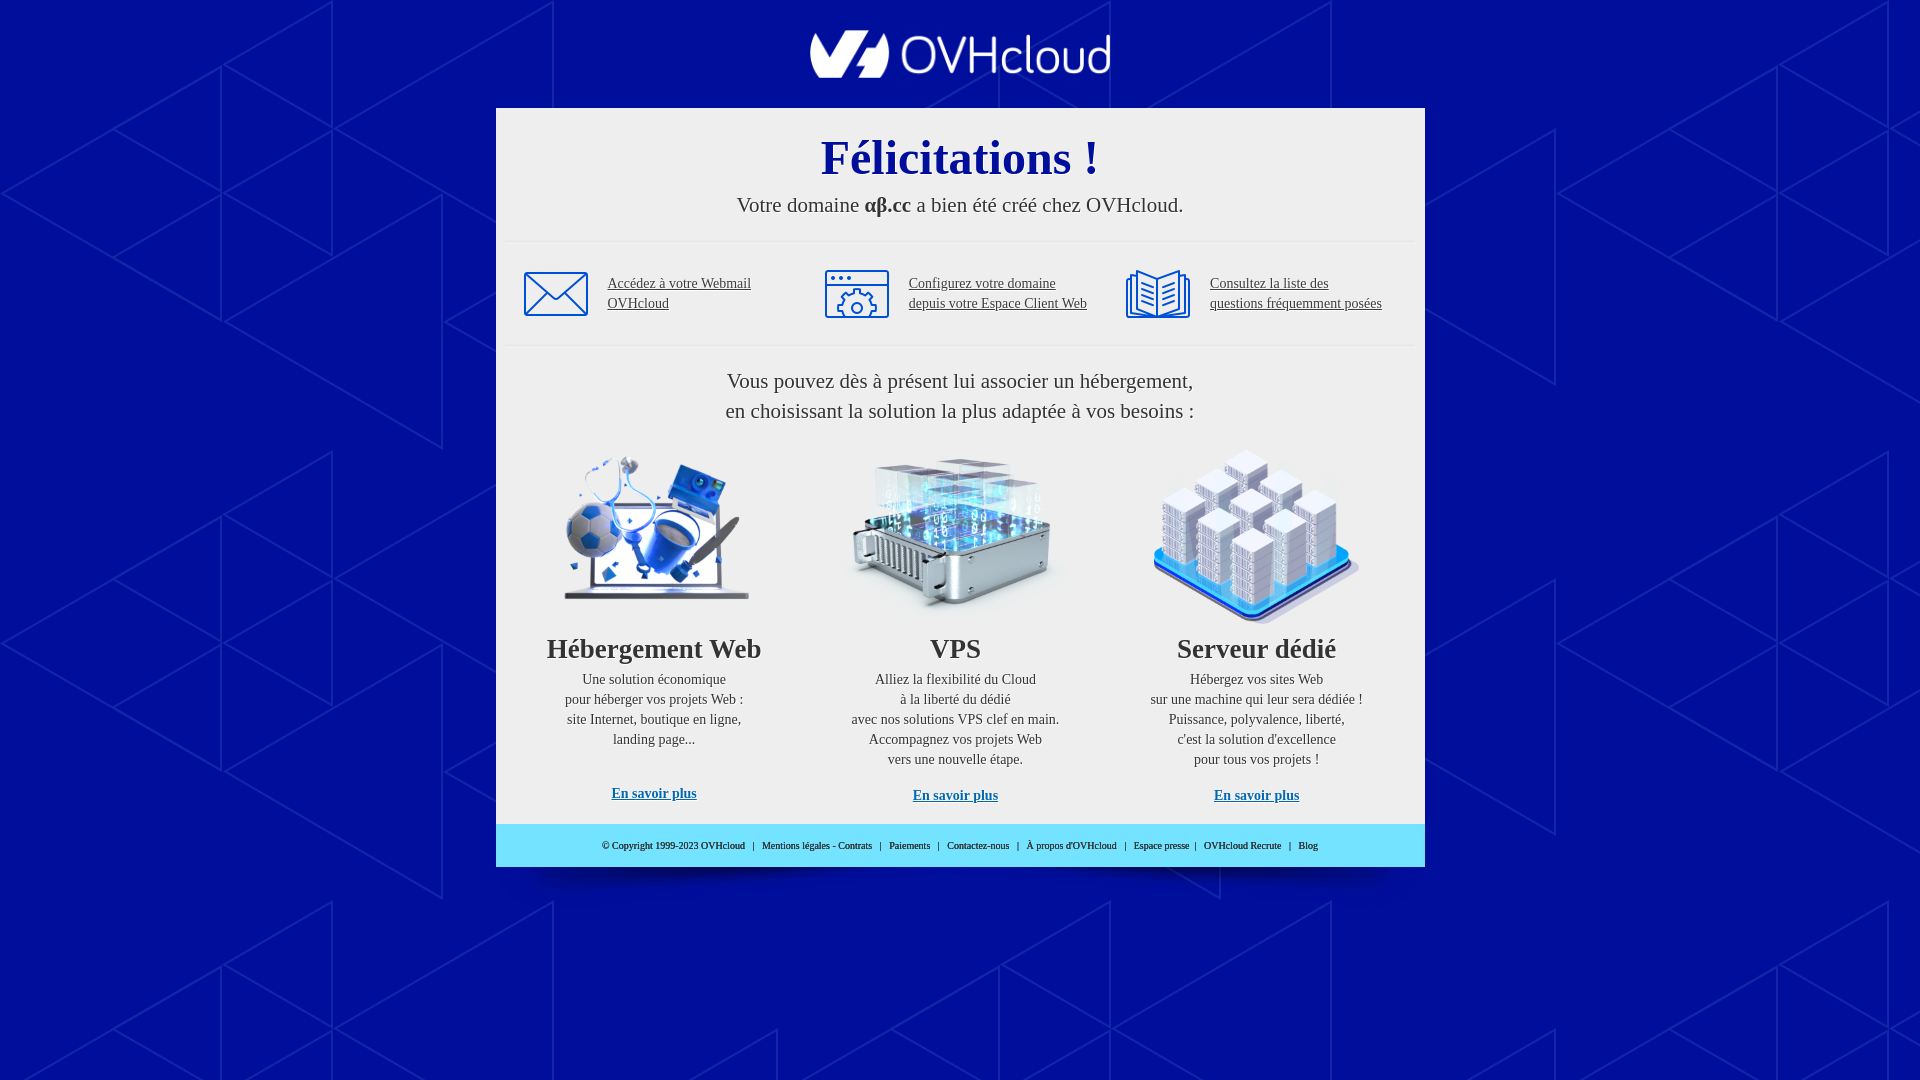 The image size is (1920, 1080). Describe the element at coordinates (956, 796) in the screenshot. I see `En savoir plus` at that location.